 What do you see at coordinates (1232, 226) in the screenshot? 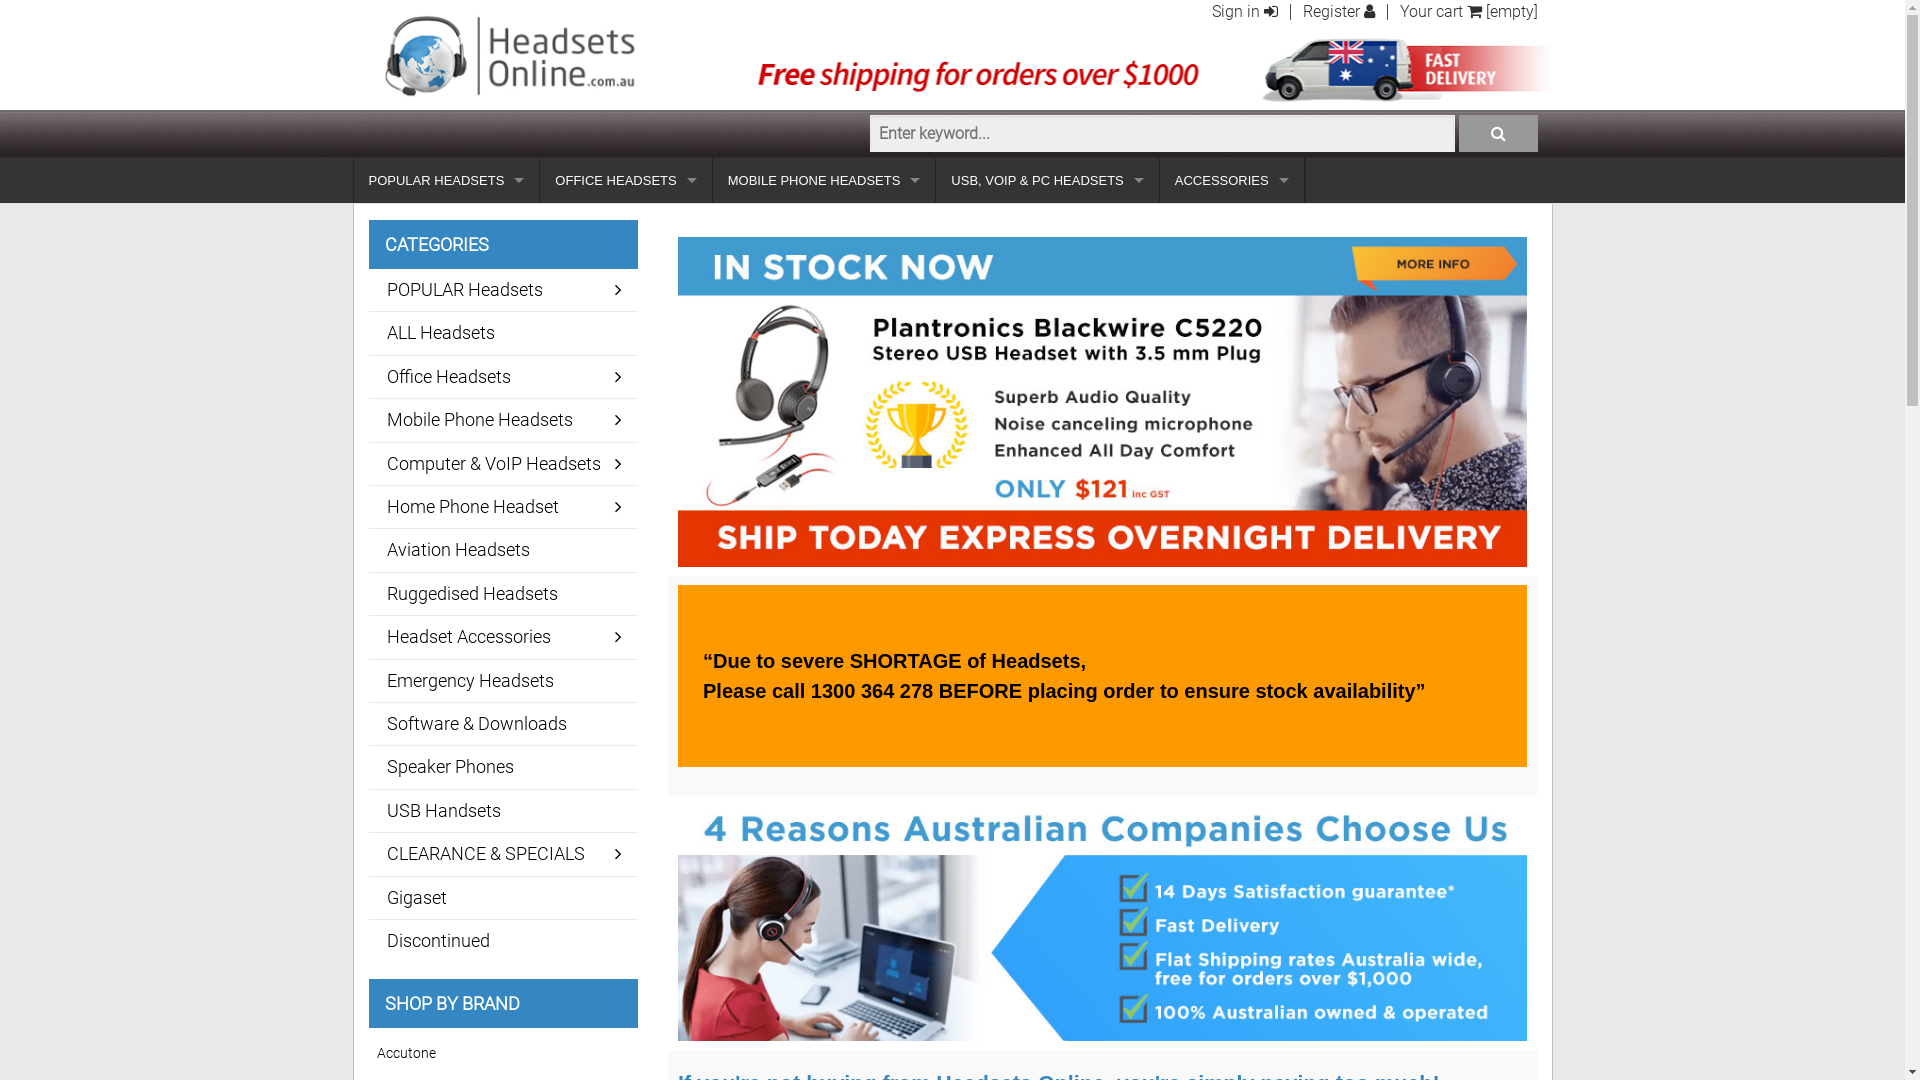
I see `Jabra Accessories` at bounding box center [1232, 226].